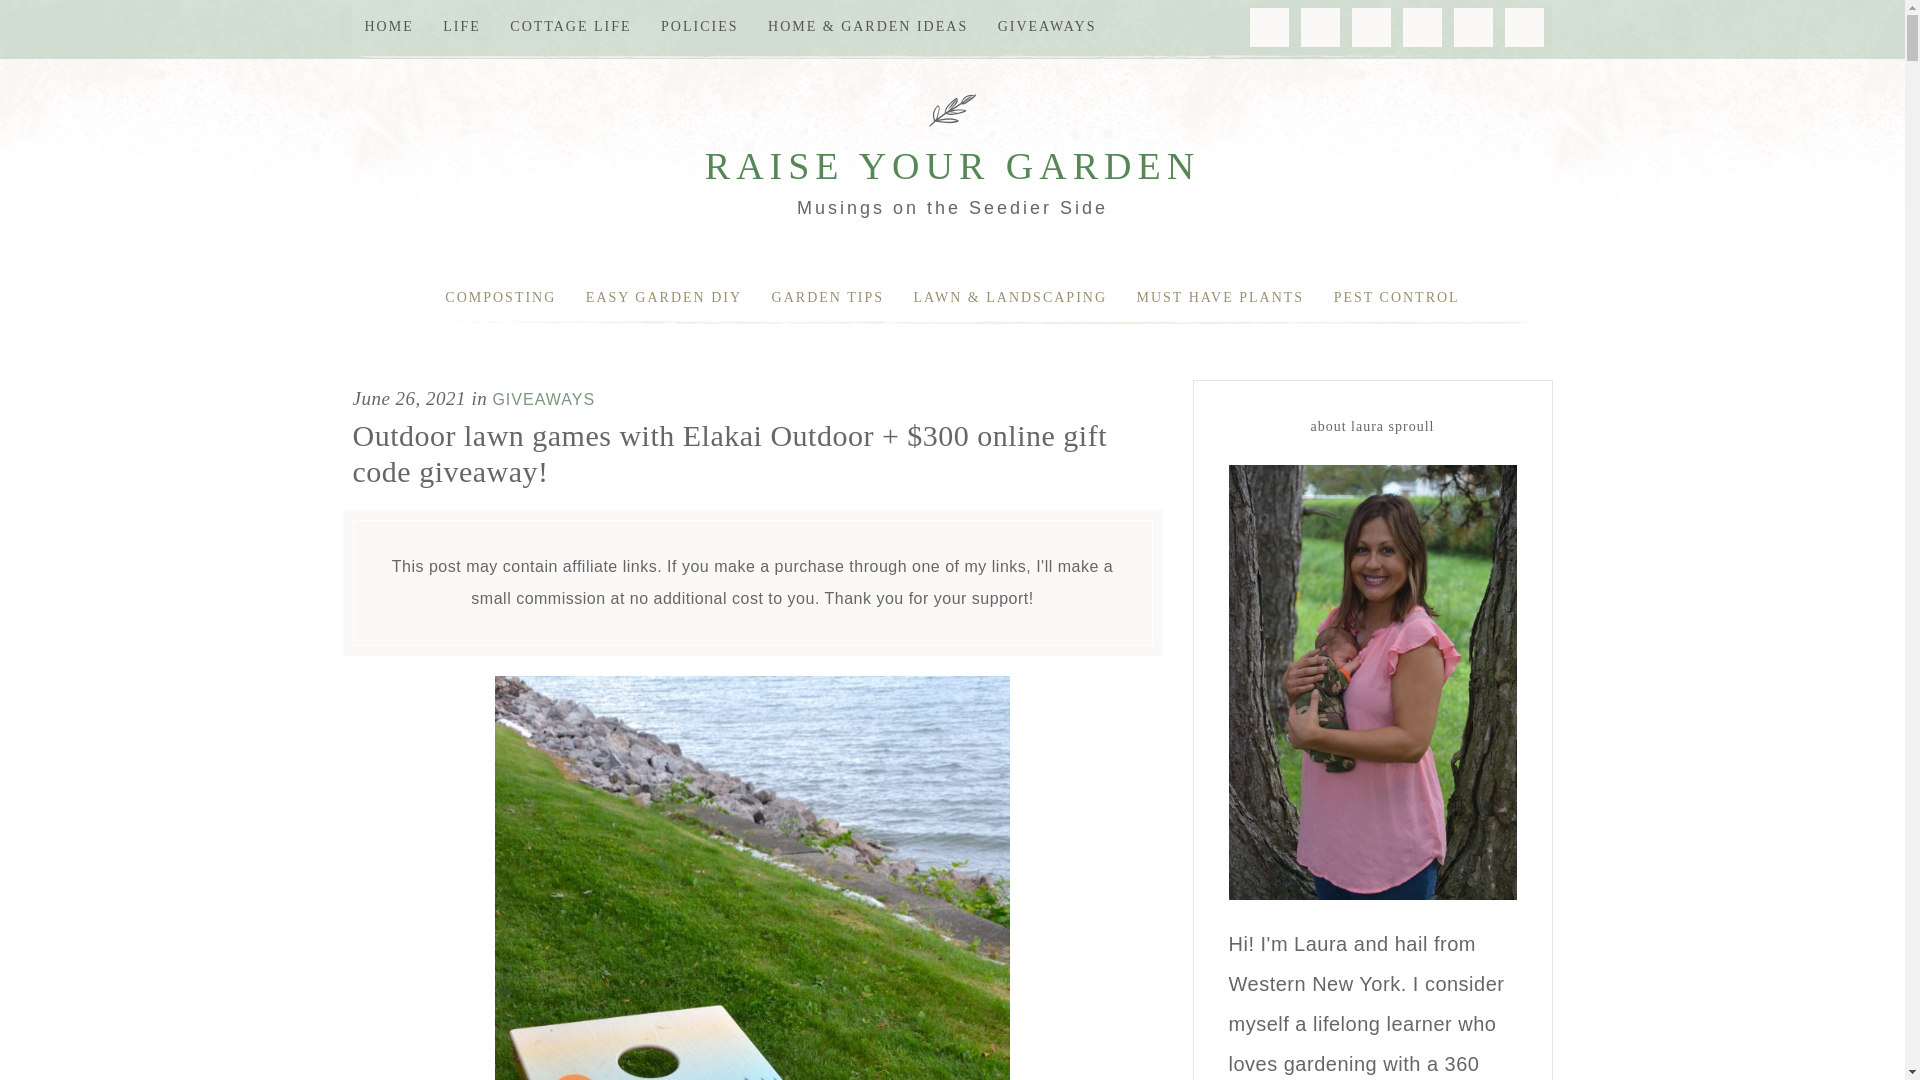 The width and height of the screenshot is (1920, 1080). What do you see at coordinates (828, 298) in the screenshot?
I see `GARDEN TIPS` at bounding box center [828, 298].